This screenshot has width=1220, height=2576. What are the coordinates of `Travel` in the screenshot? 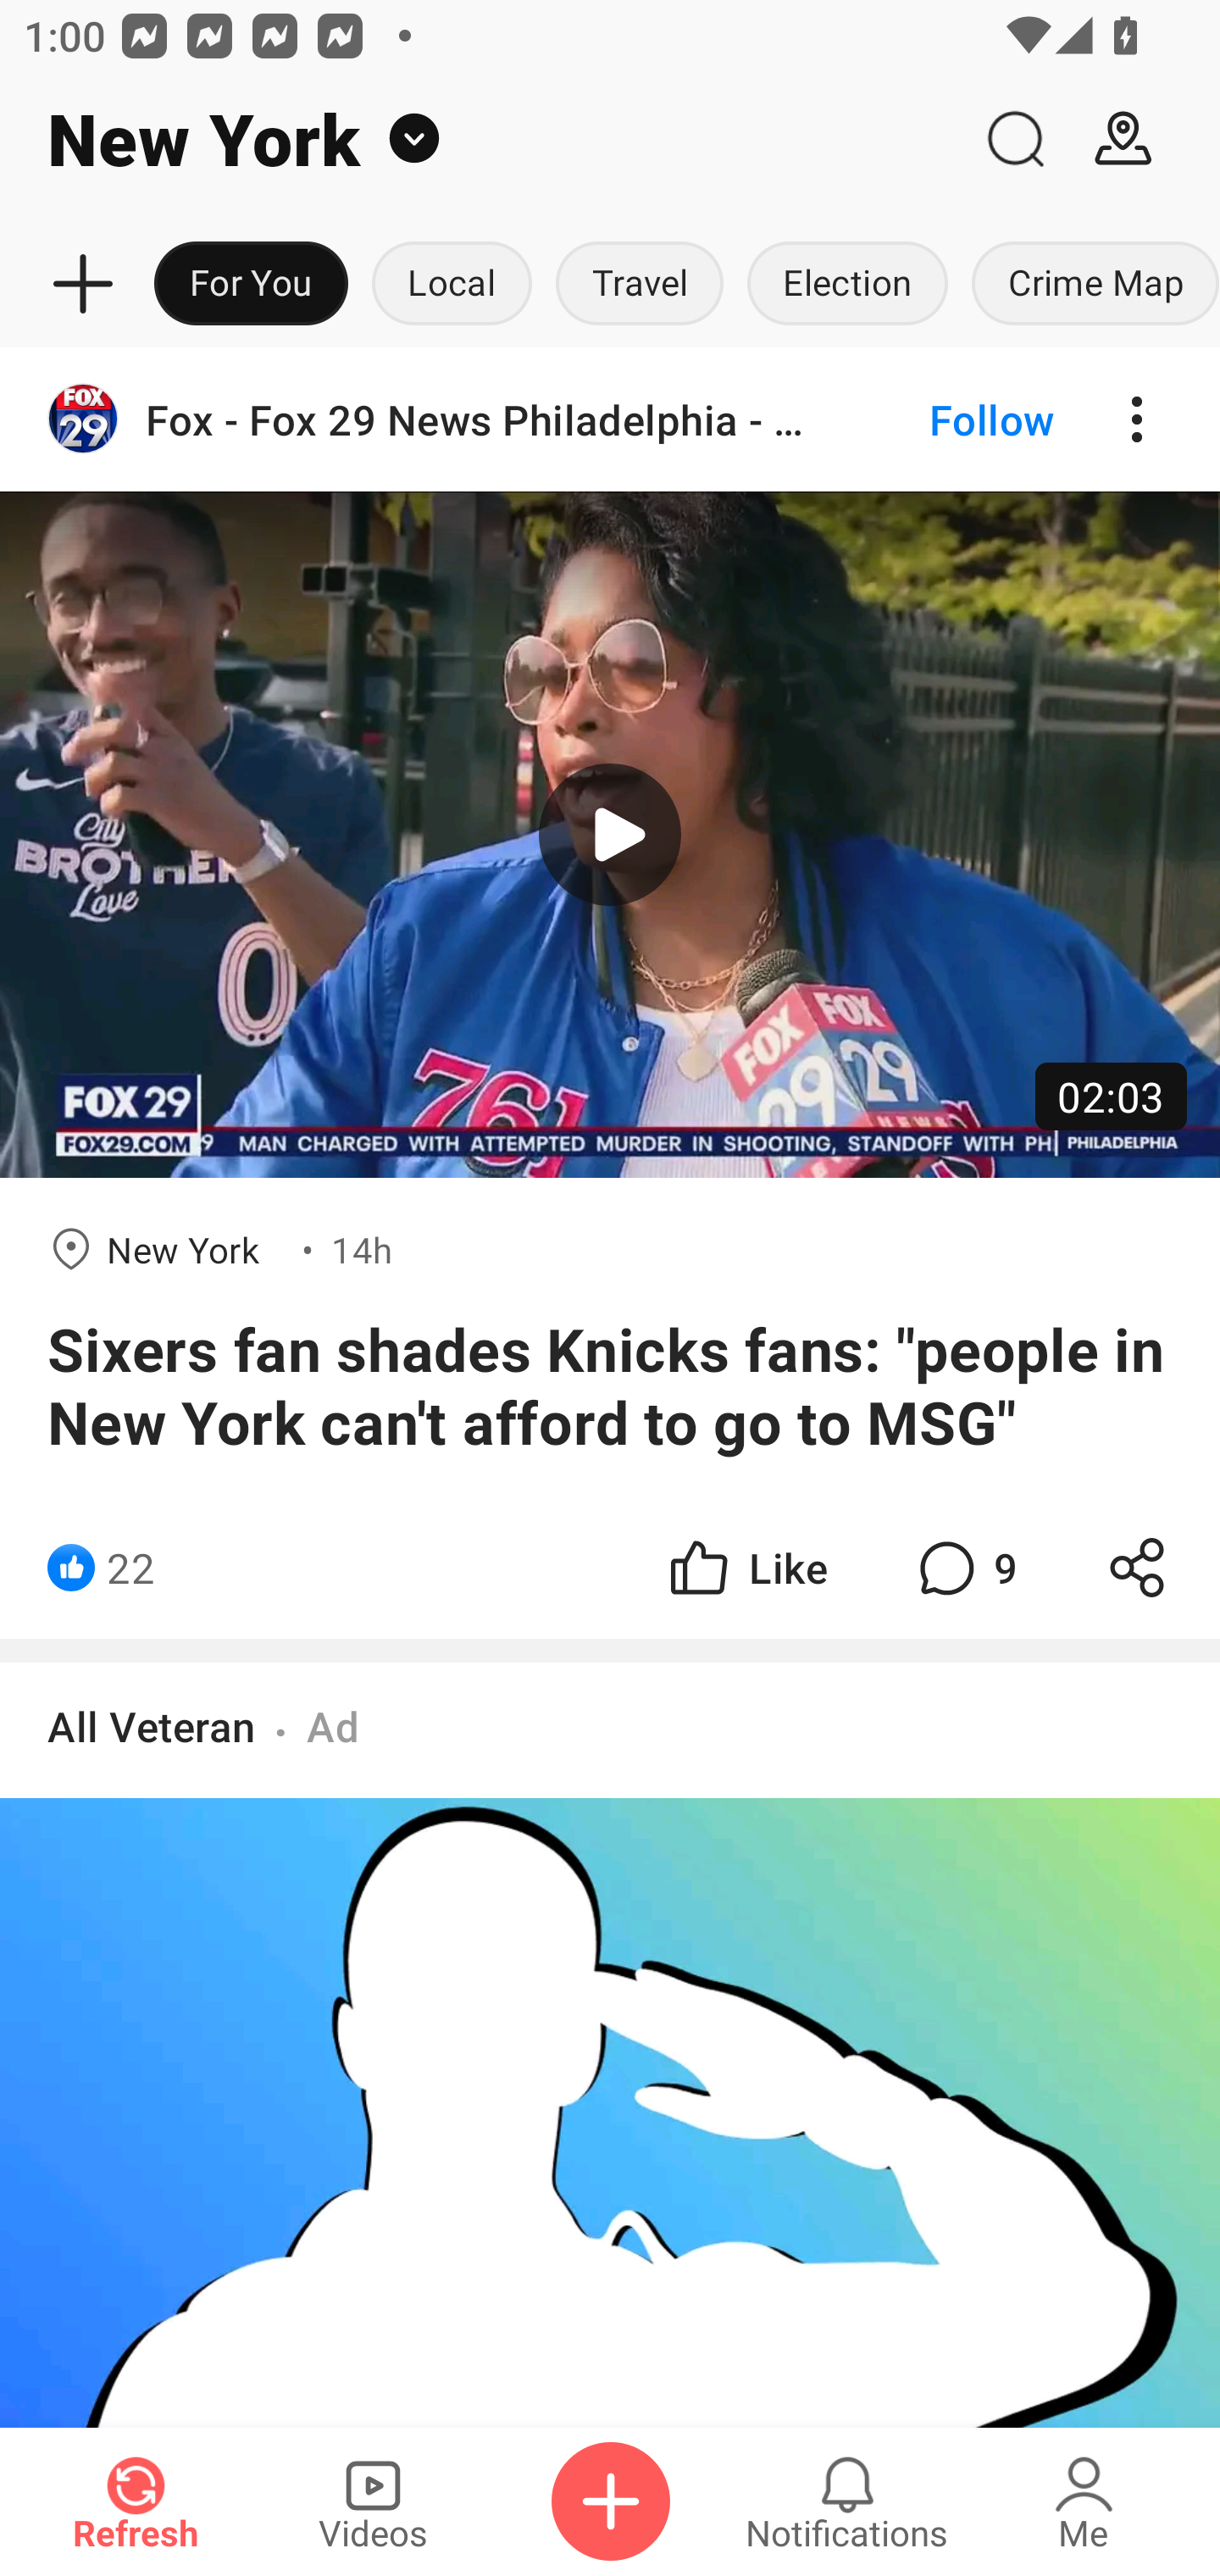 It's located at (640, 285).